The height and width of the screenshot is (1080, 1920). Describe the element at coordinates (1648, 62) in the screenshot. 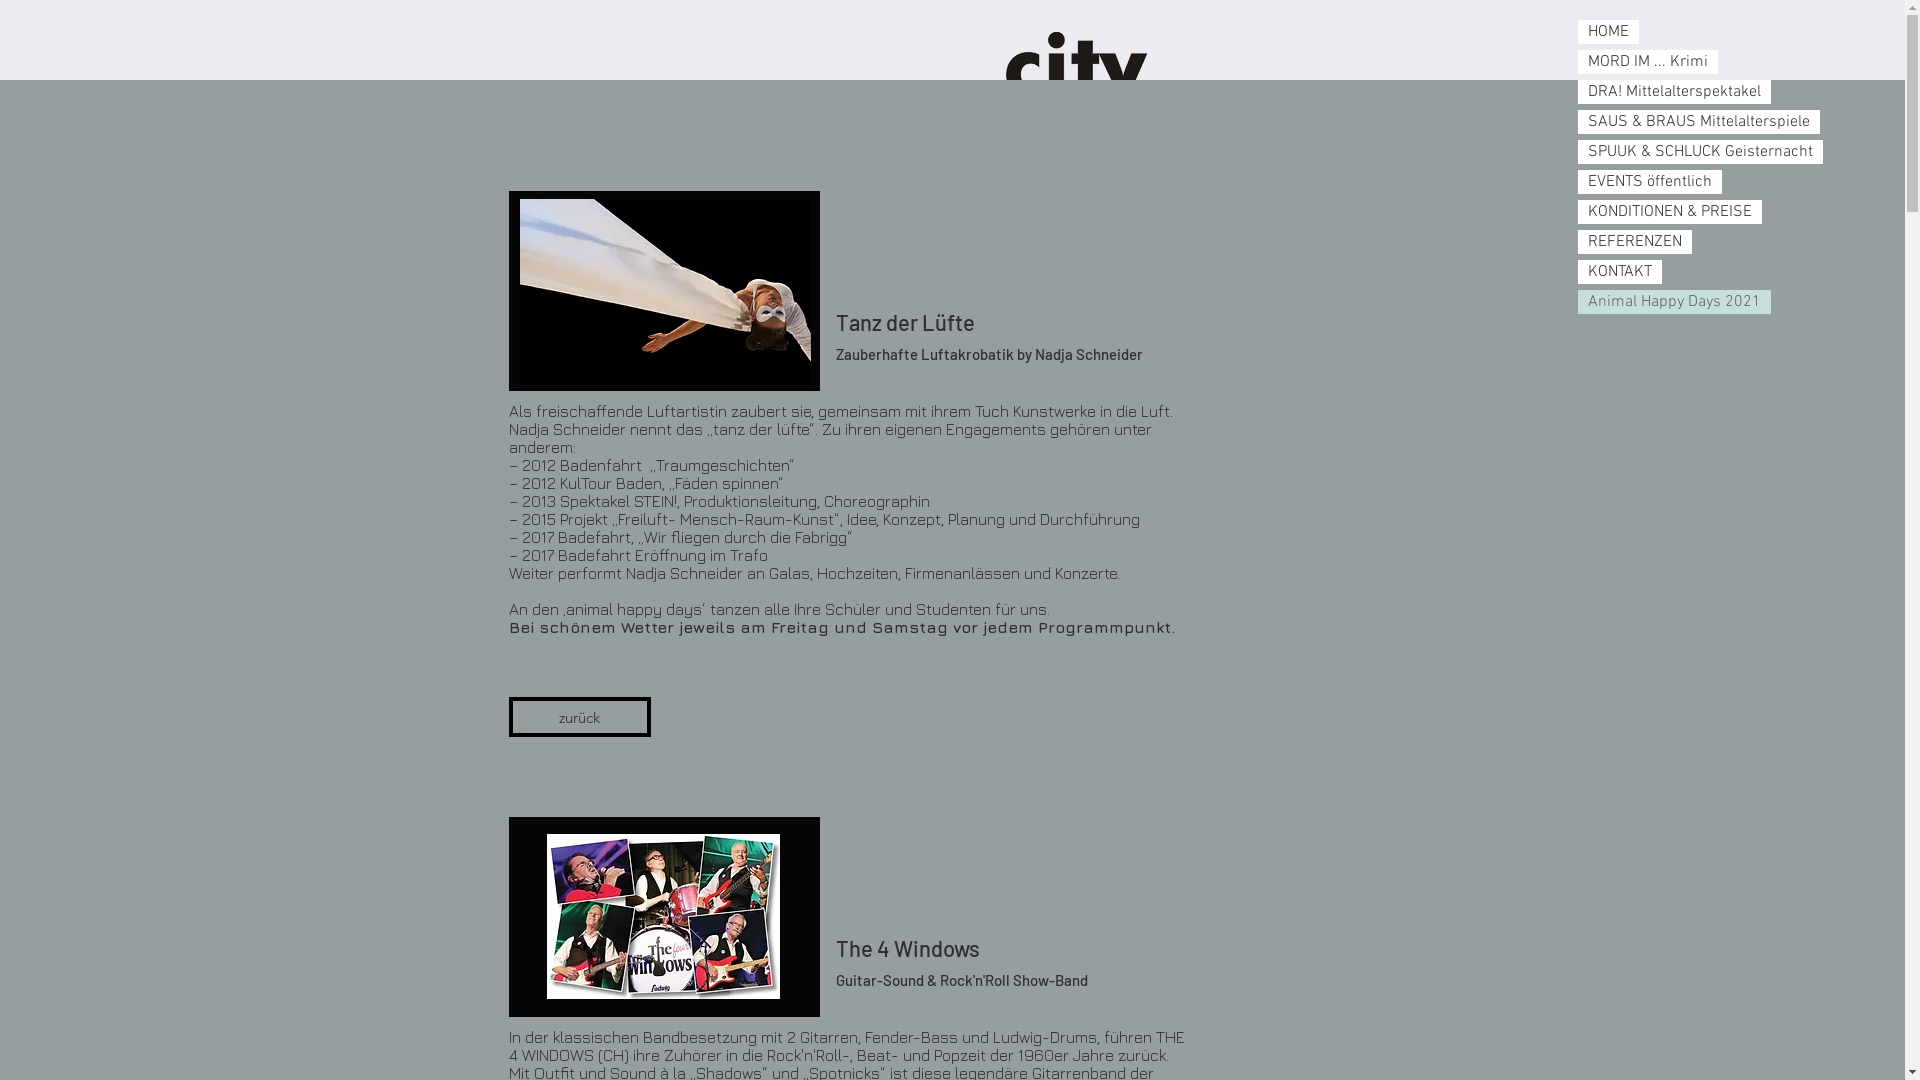

I see `MORD IM ... Krimi` at that location.